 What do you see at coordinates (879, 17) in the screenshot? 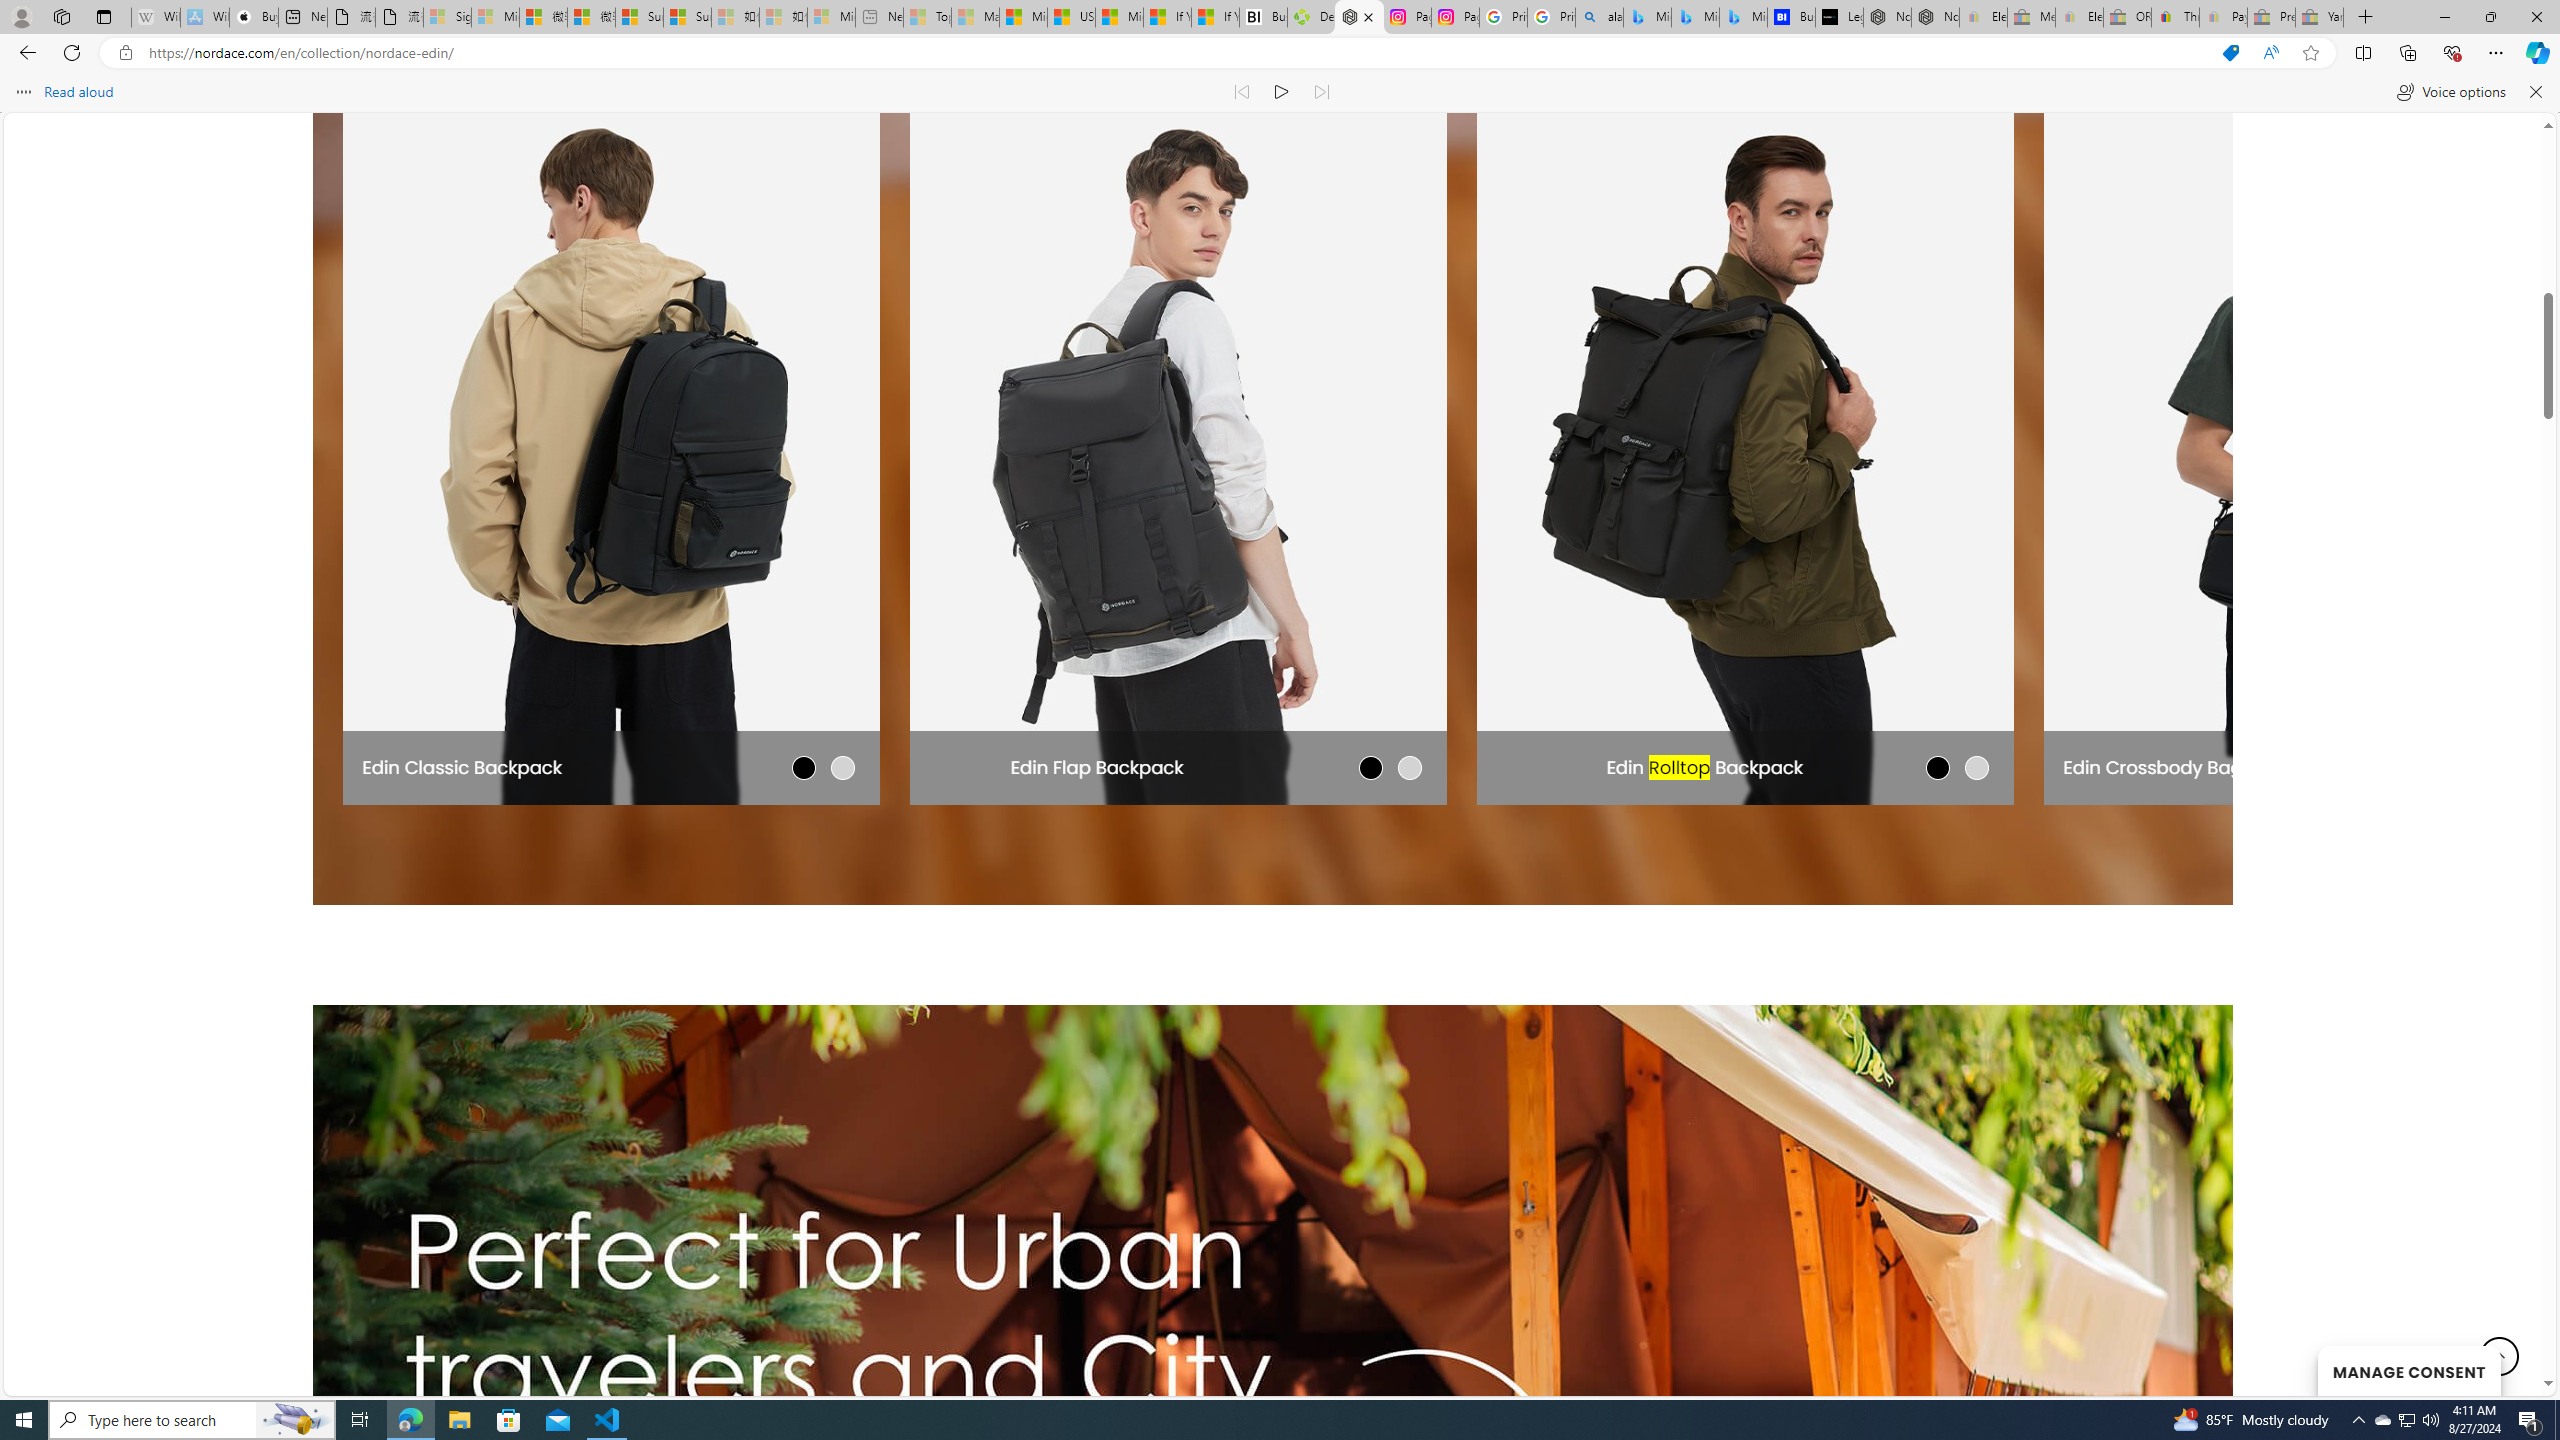
I see `New tab - Sleeping` at bounding box center [879, 17].